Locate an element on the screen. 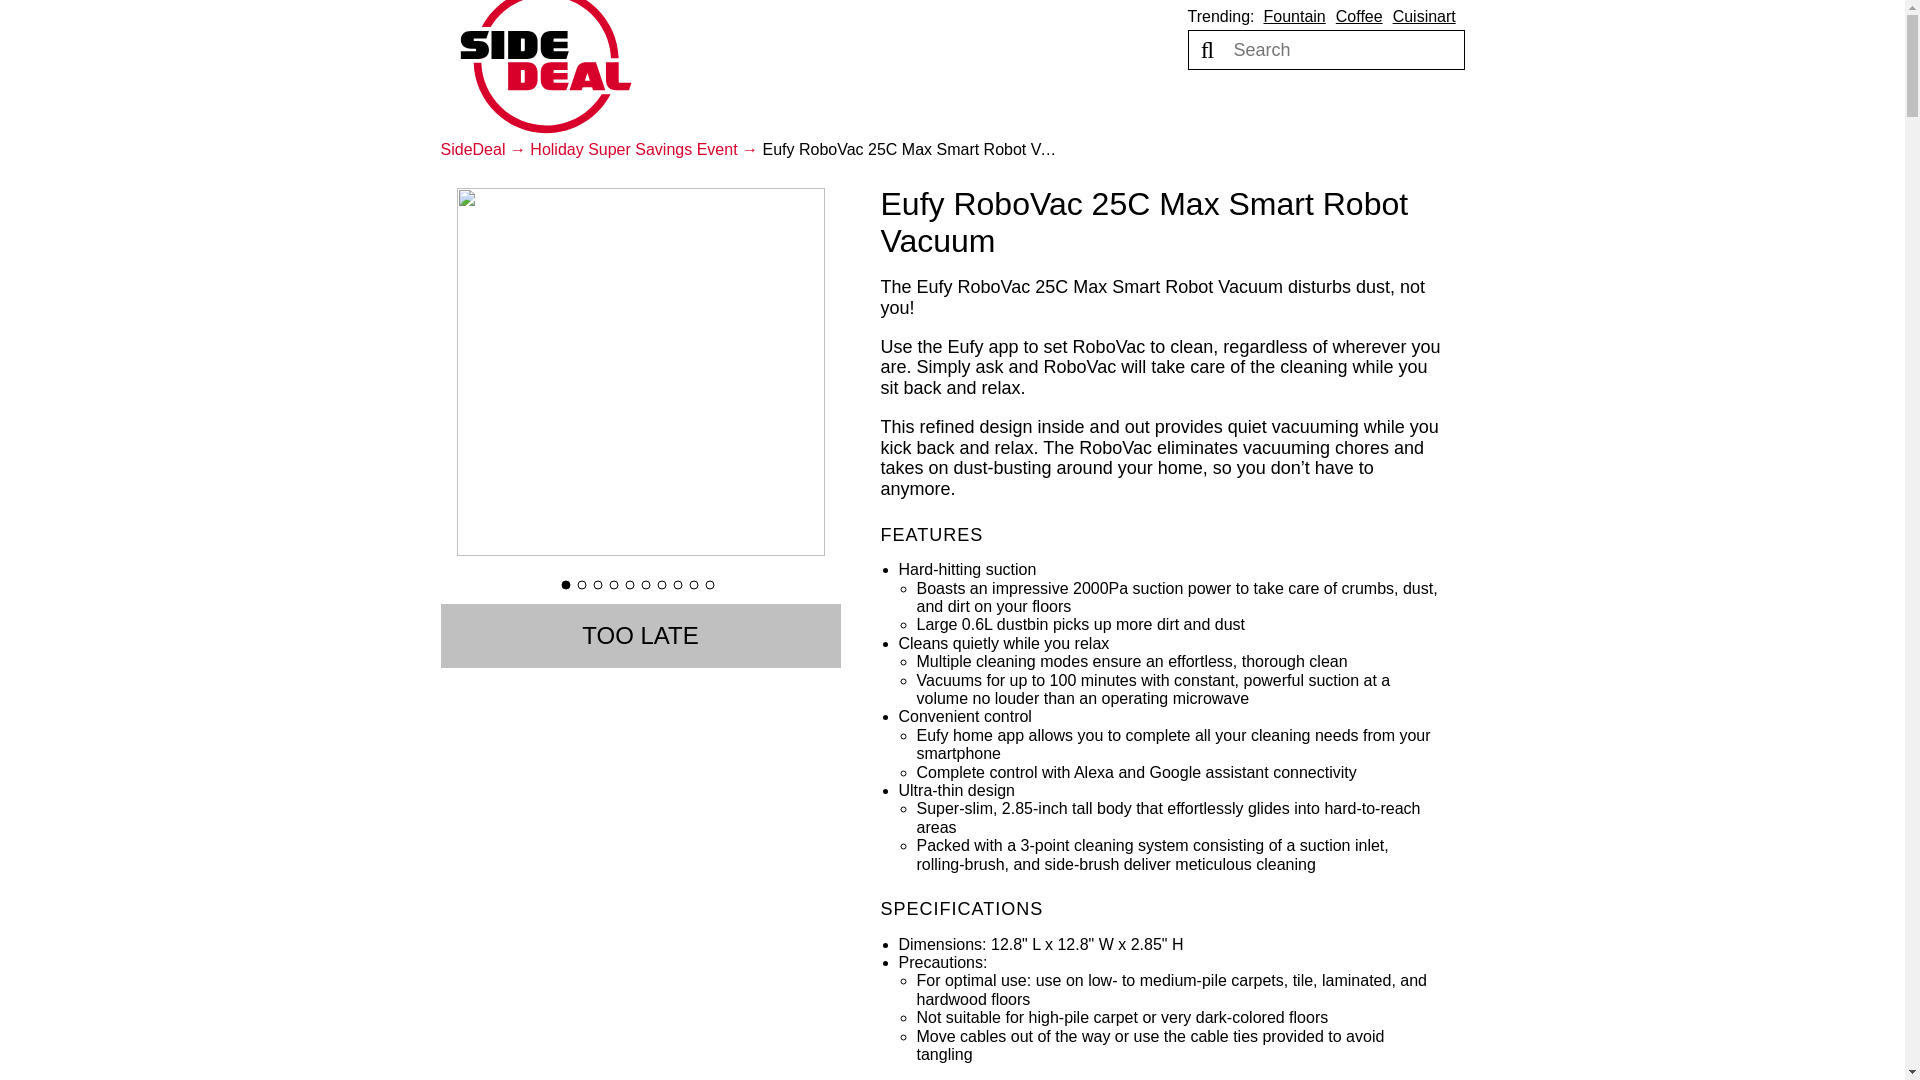 The width and height of the screenshot is (1920, 1080). Cuisinart is located at coordinates (1424, 16).